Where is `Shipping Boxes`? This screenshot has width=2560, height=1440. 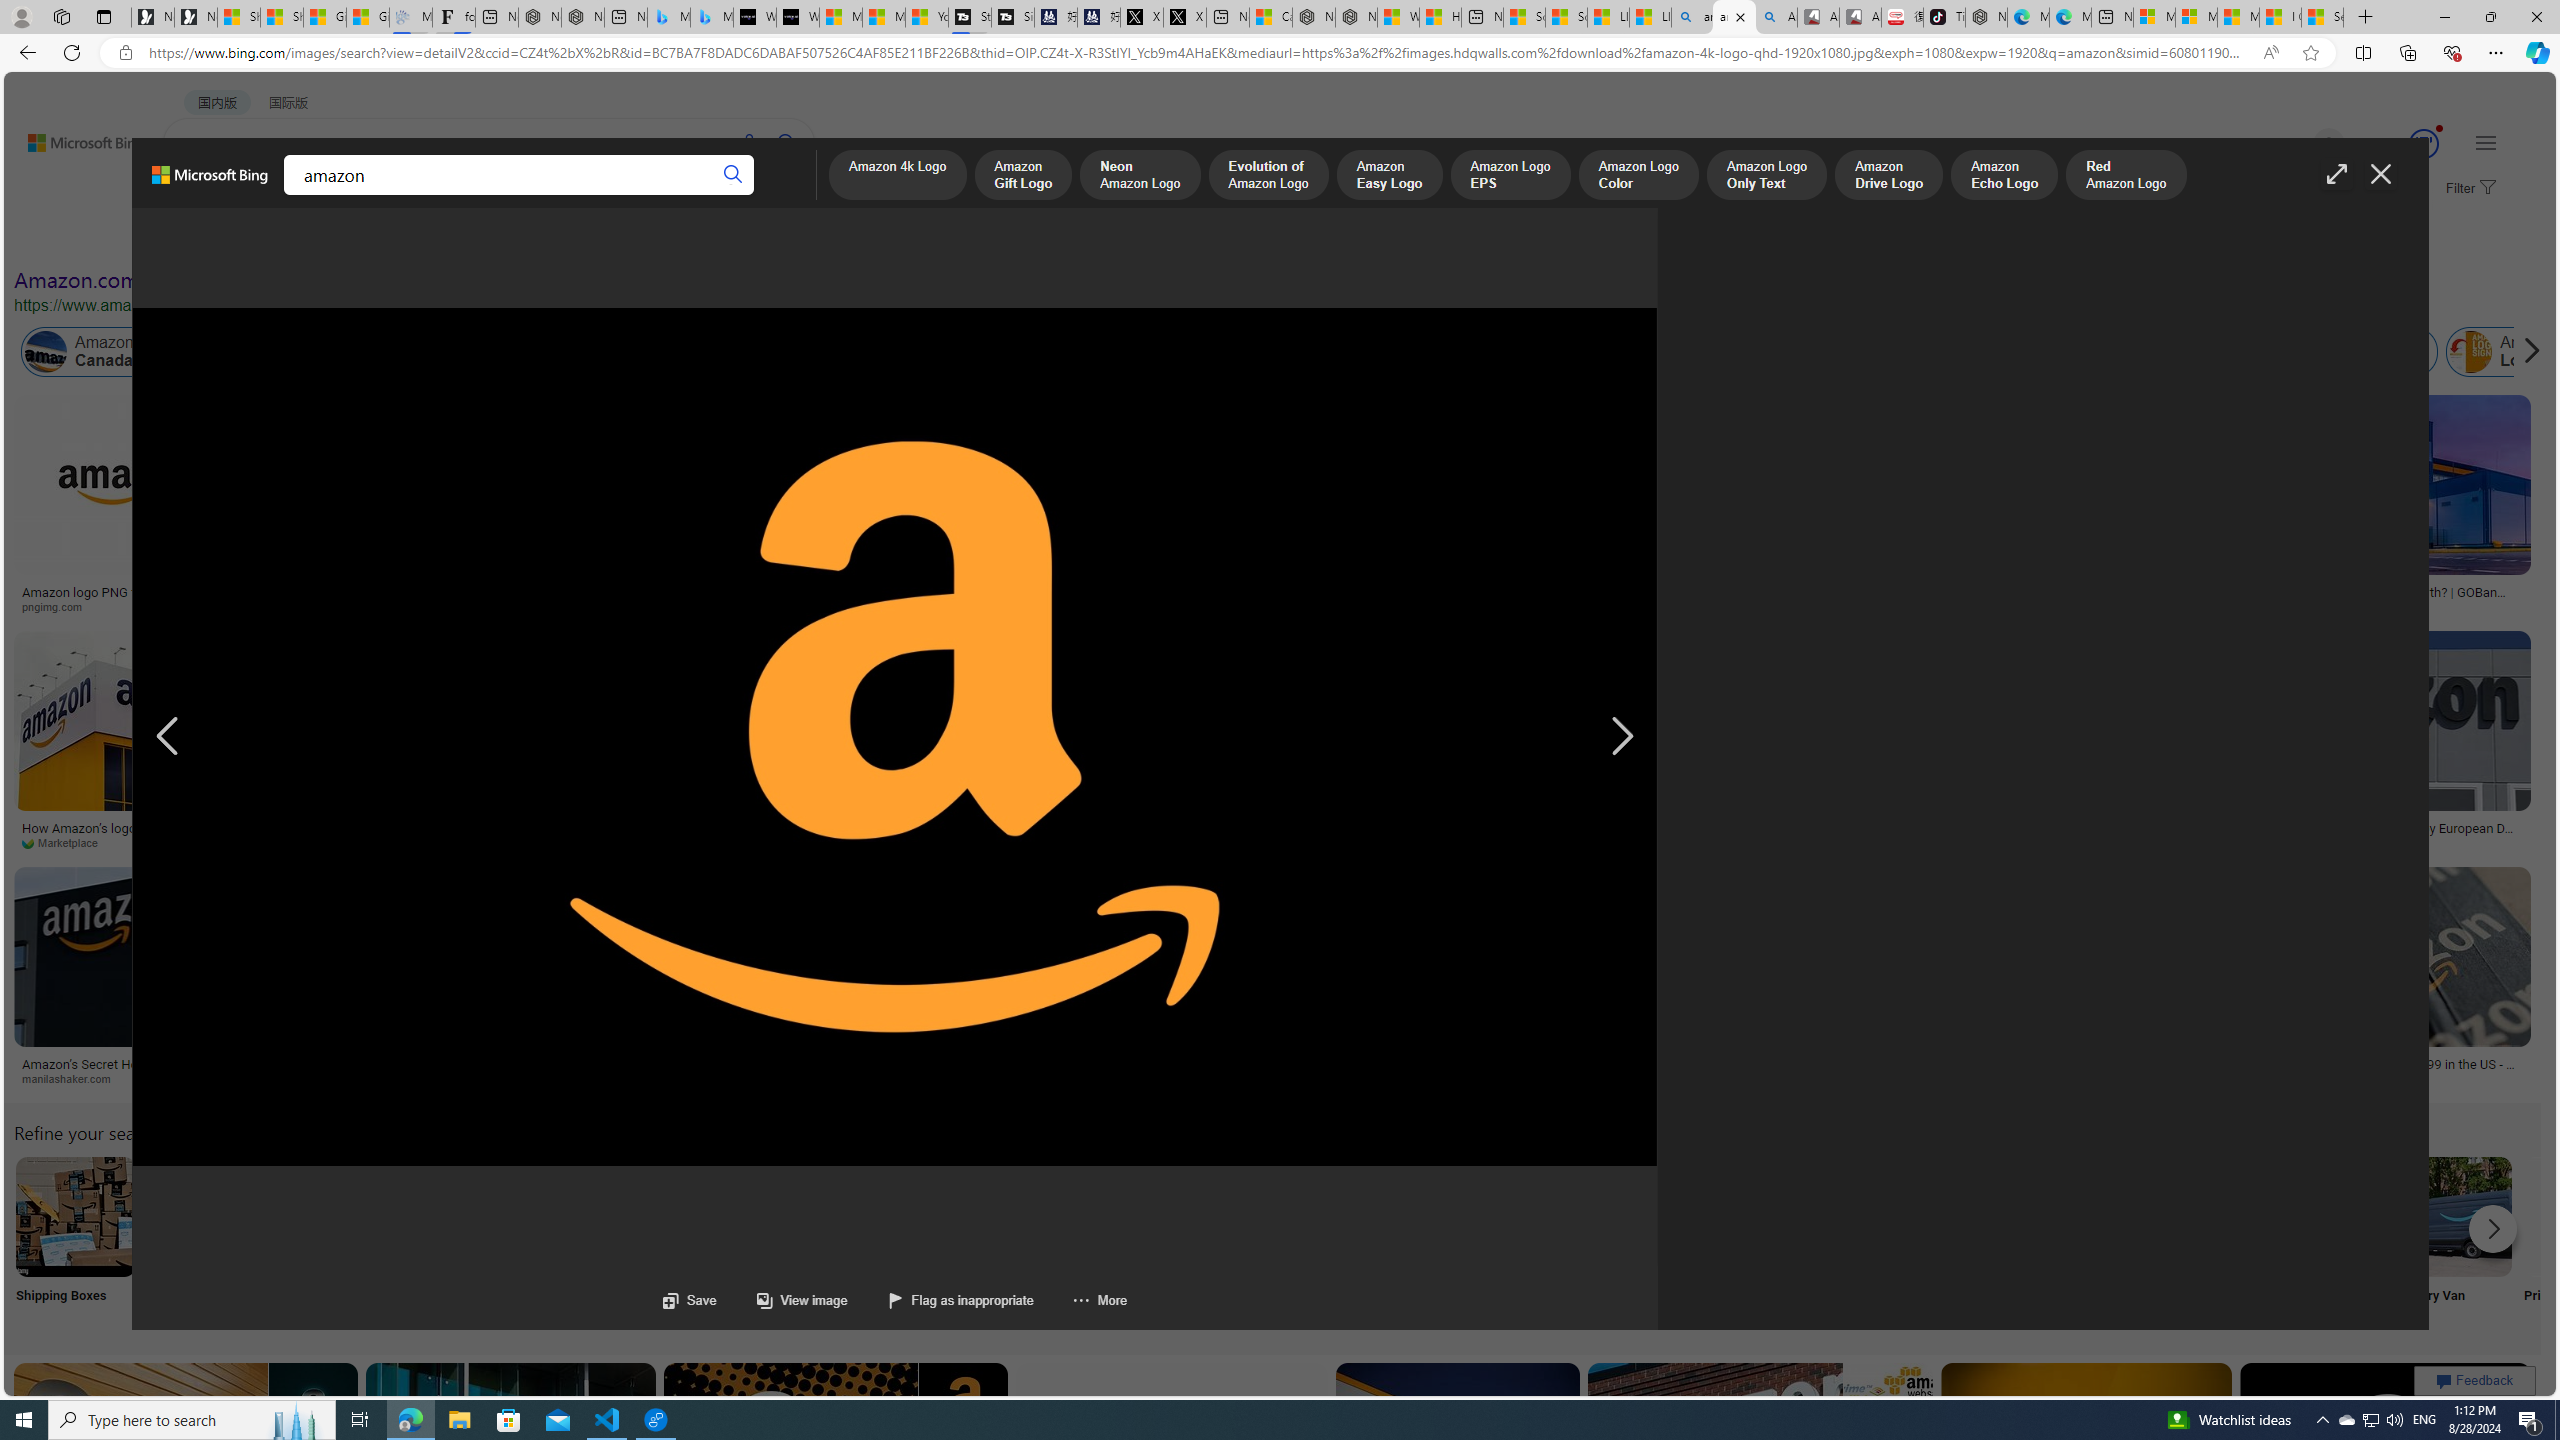
Shipping Boxes is located at coordinates (74, 1242).